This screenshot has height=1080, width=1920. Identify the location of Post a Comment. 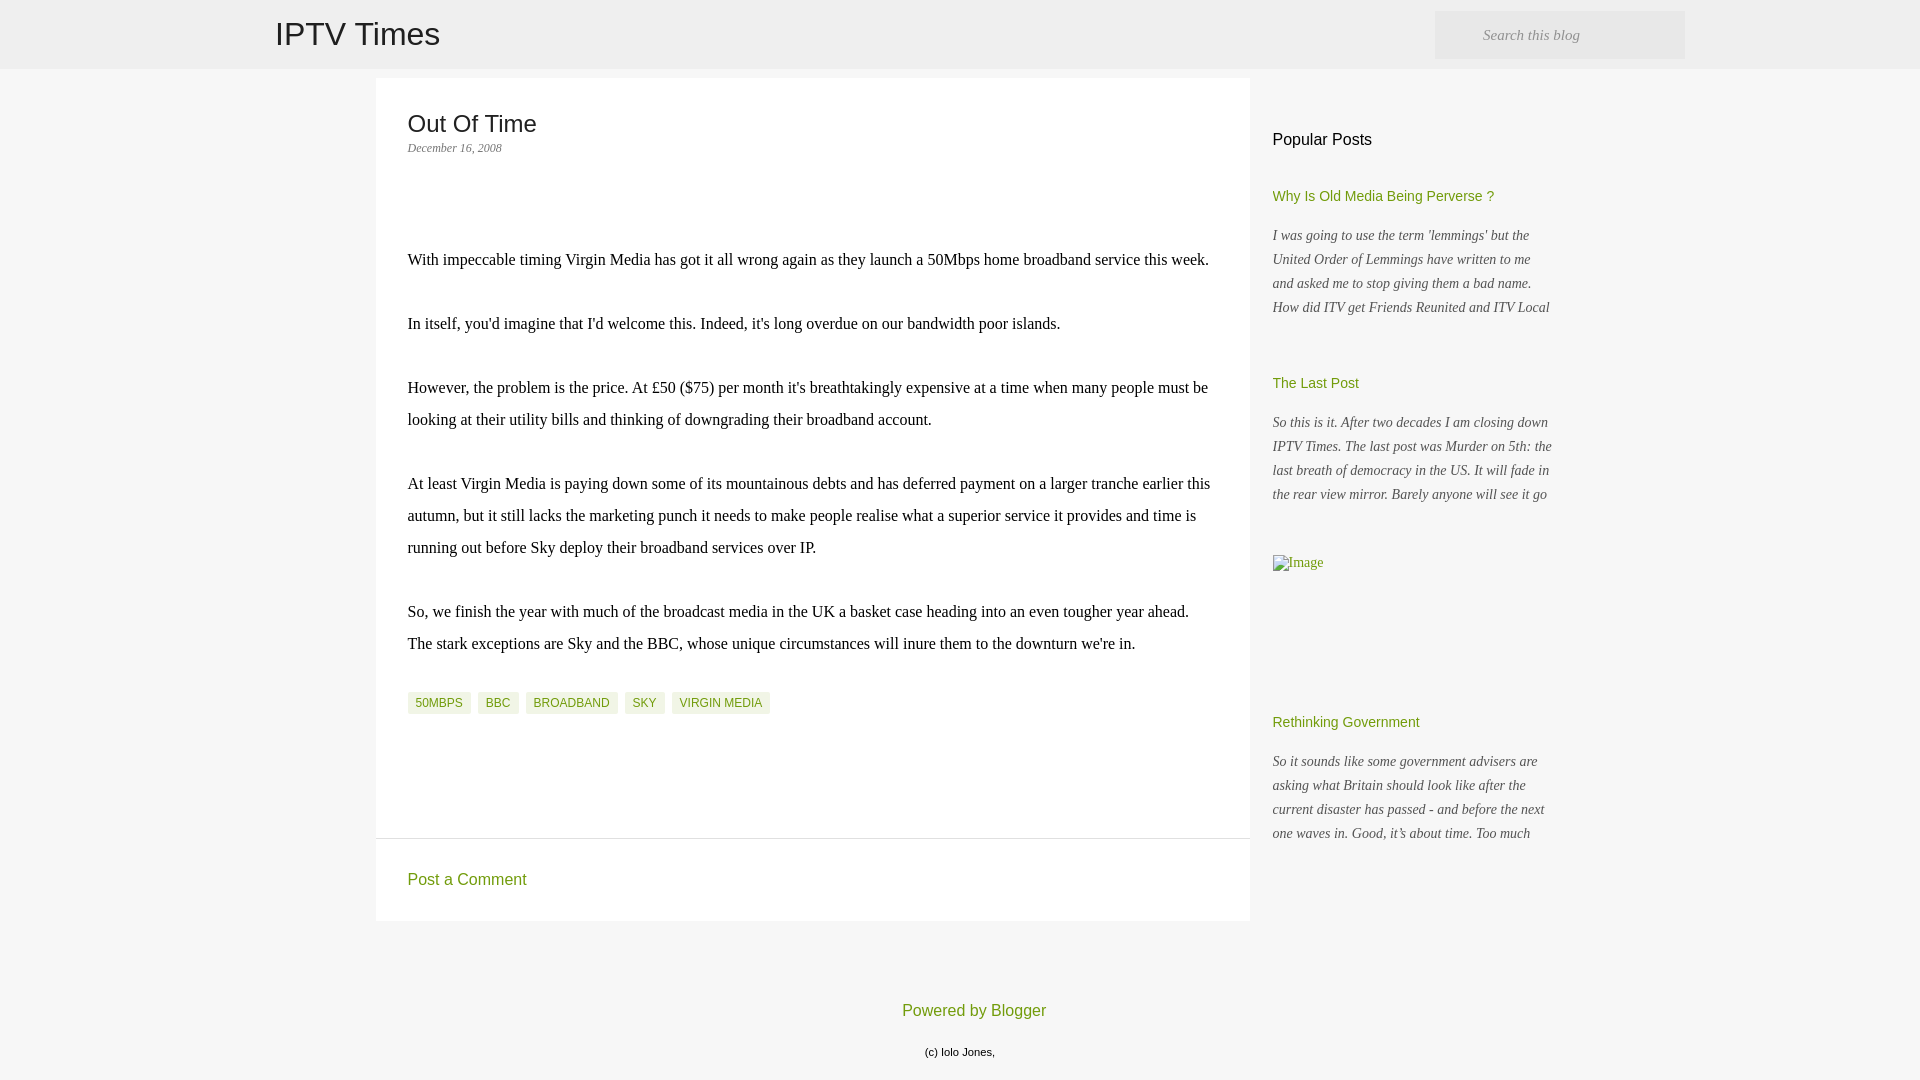
(466, 878).